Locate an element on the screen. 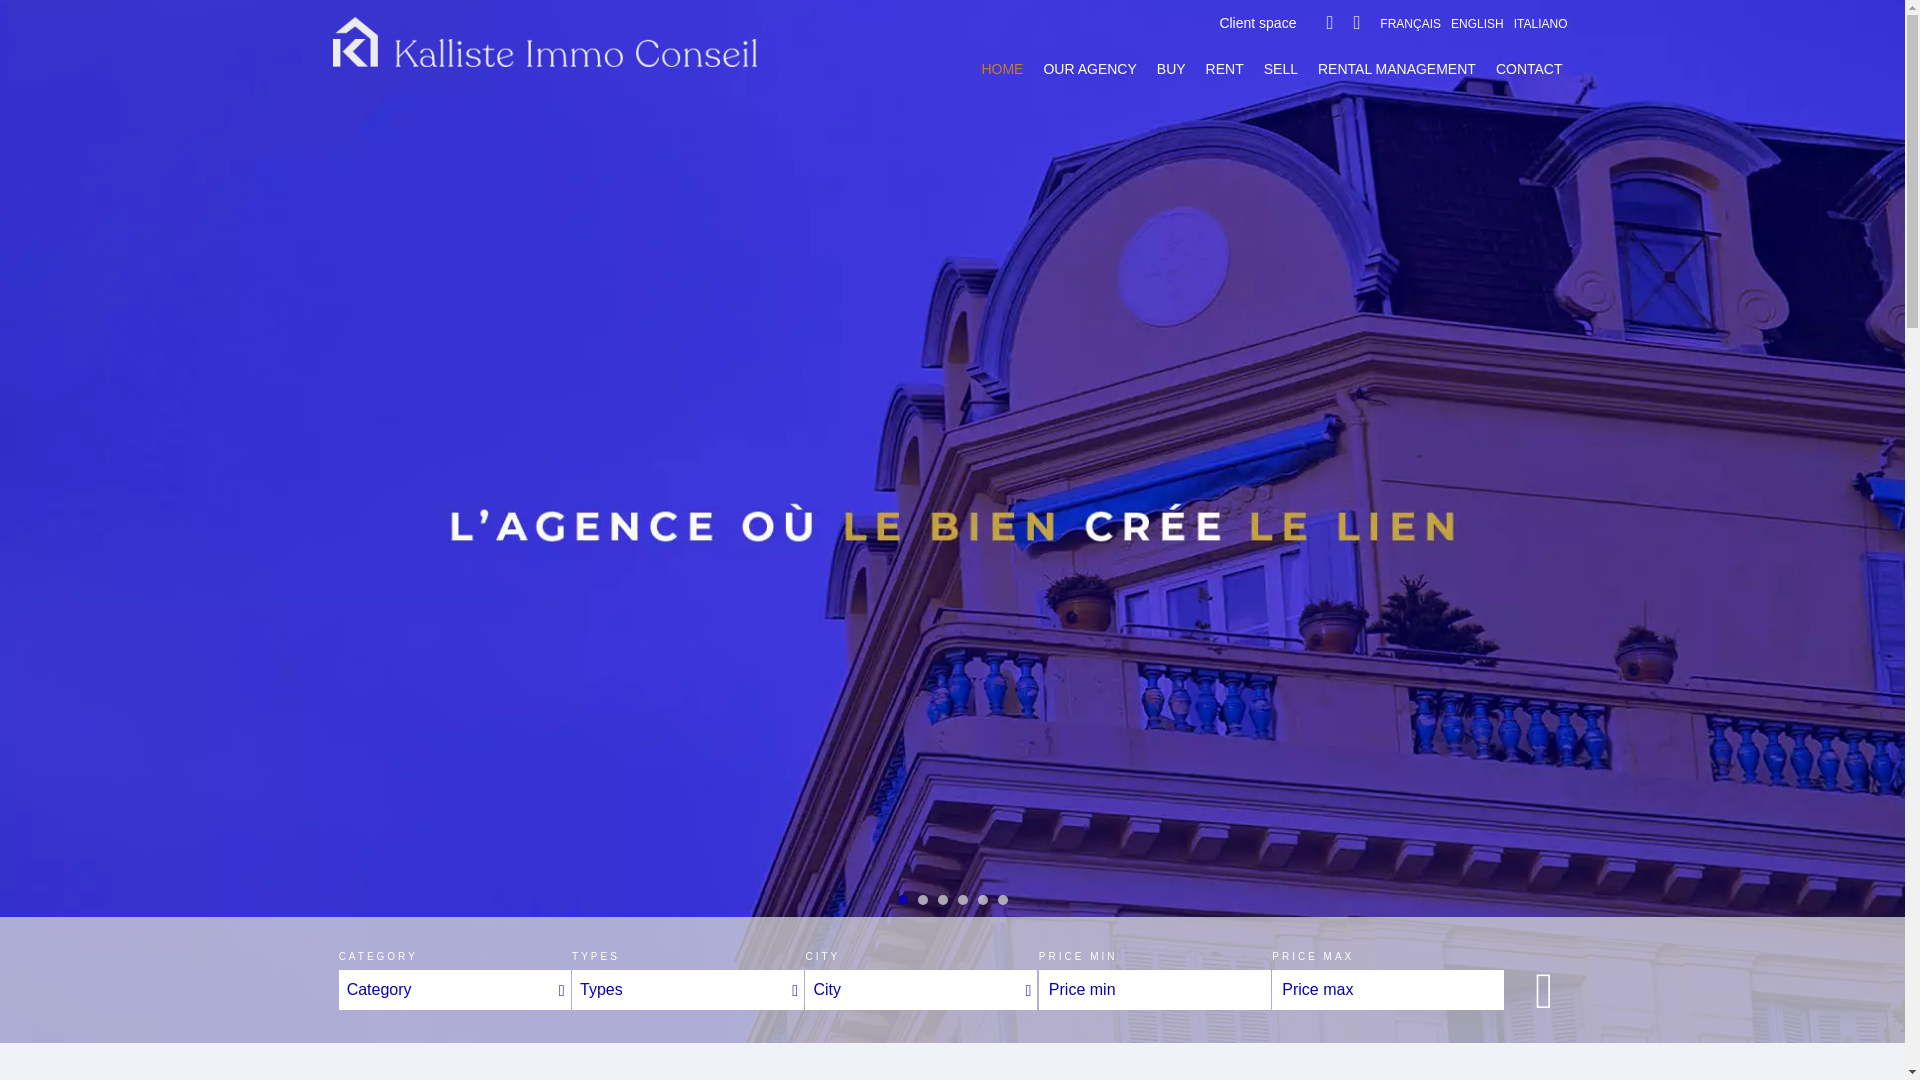 Image resolution: width=1920 pixels, height=1080 pixels. SELL is located at coordinates (1280, 68).